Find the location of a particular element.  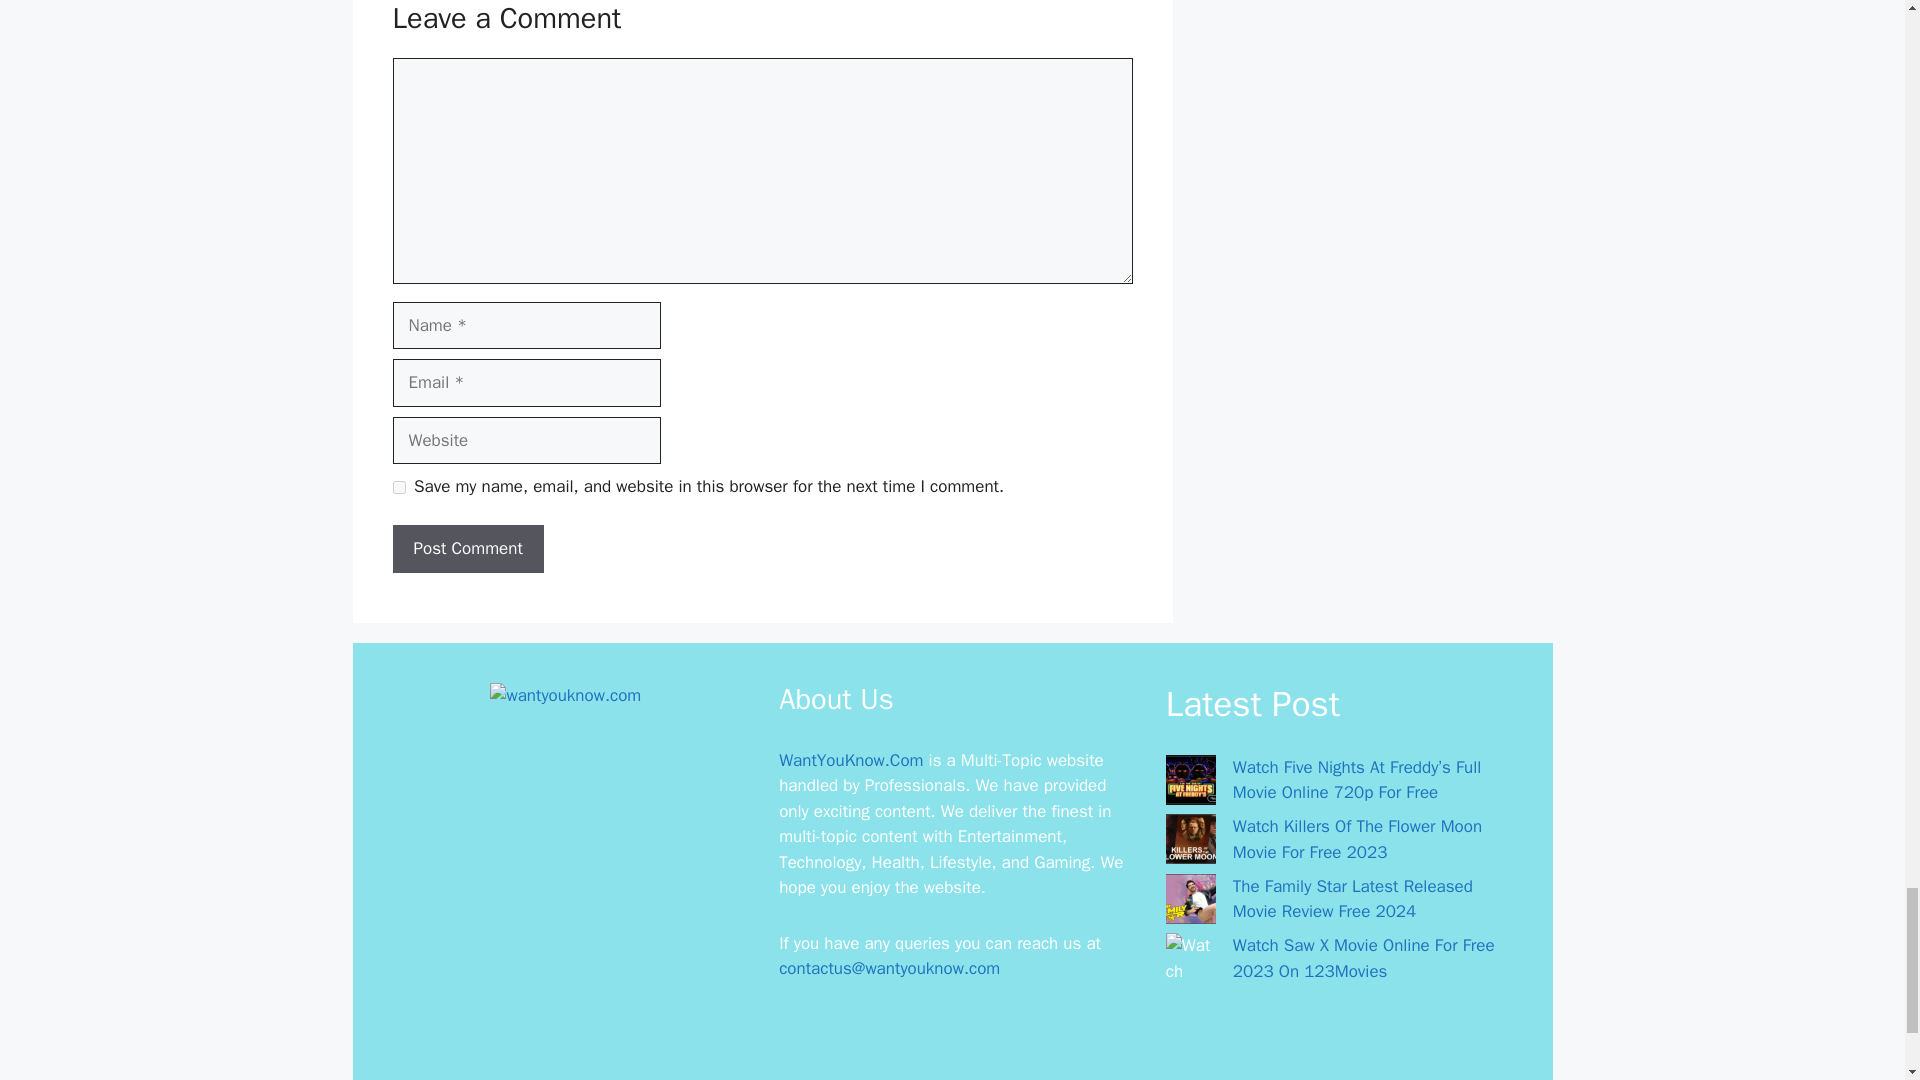

WantYouKnow.Com is located at coordinates (851, 760).